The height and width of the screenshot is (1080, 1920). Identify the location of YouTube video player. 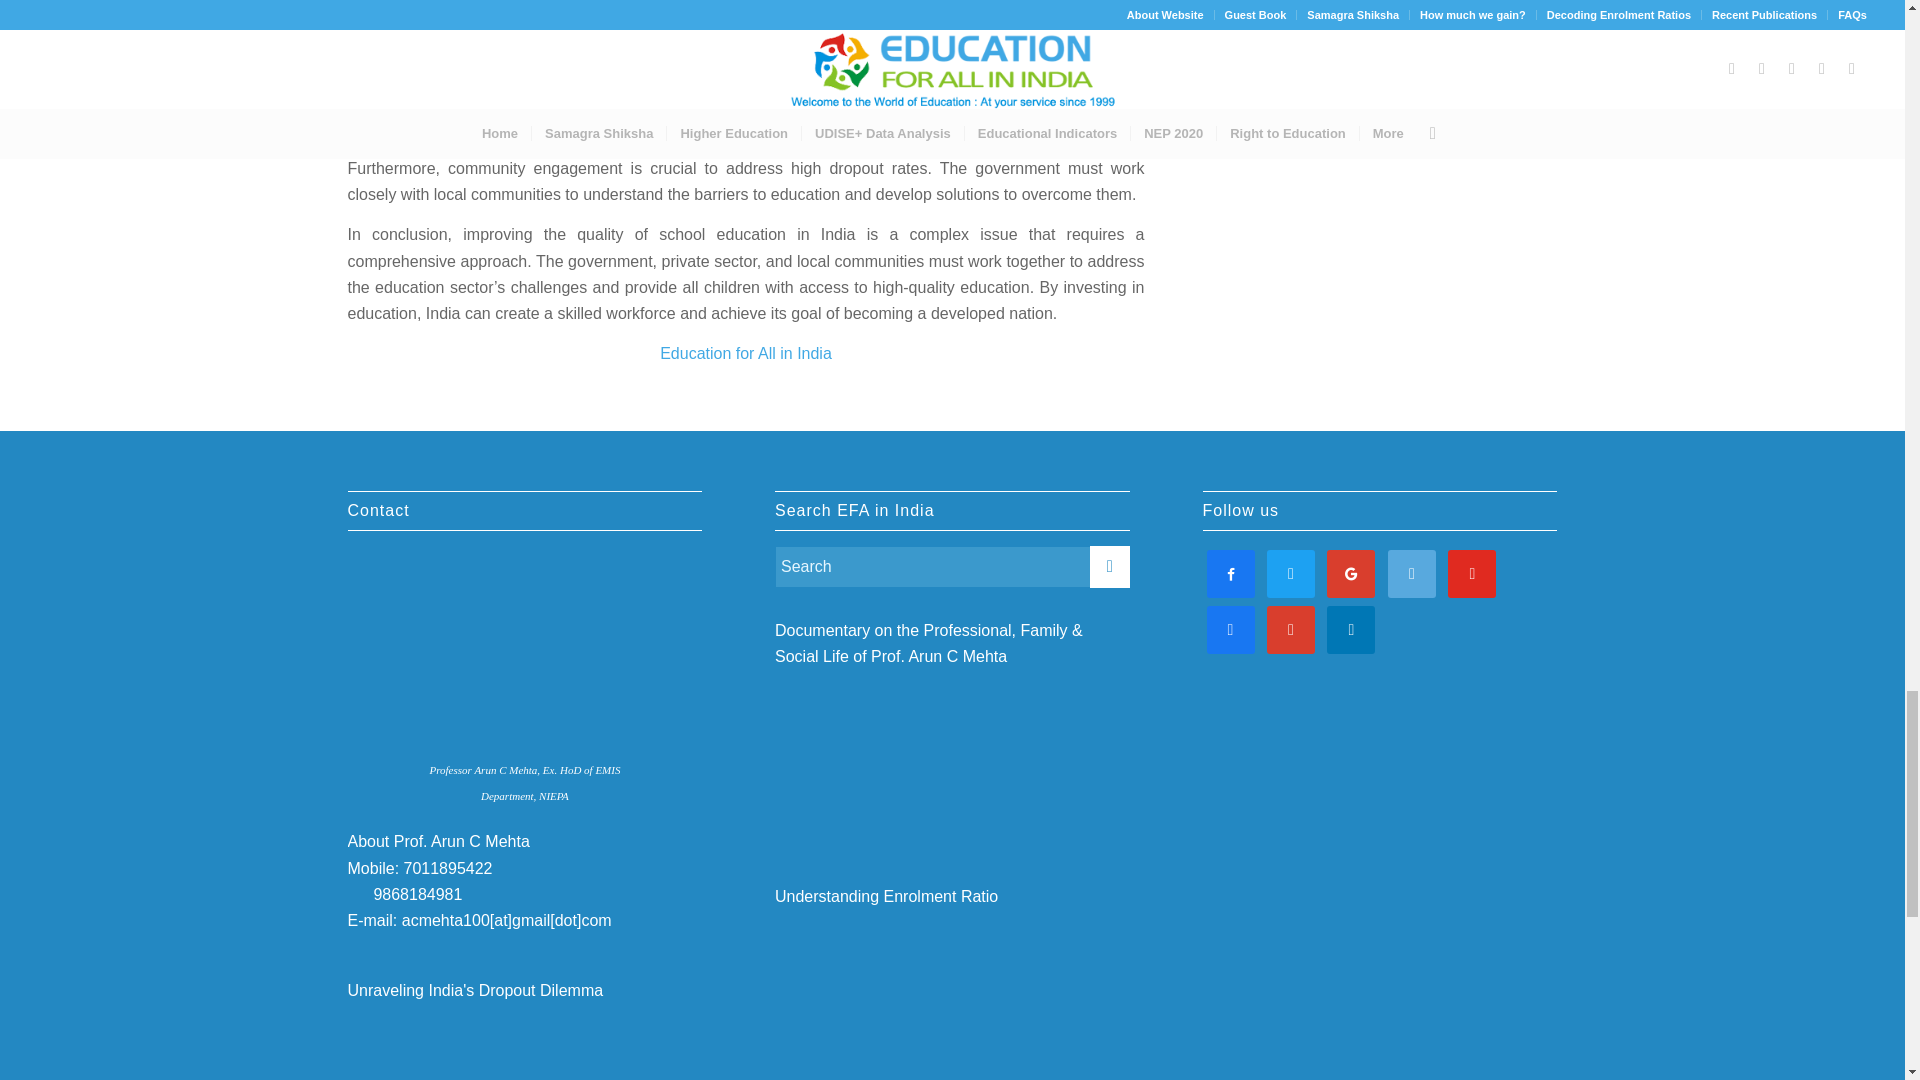
(952, 756).